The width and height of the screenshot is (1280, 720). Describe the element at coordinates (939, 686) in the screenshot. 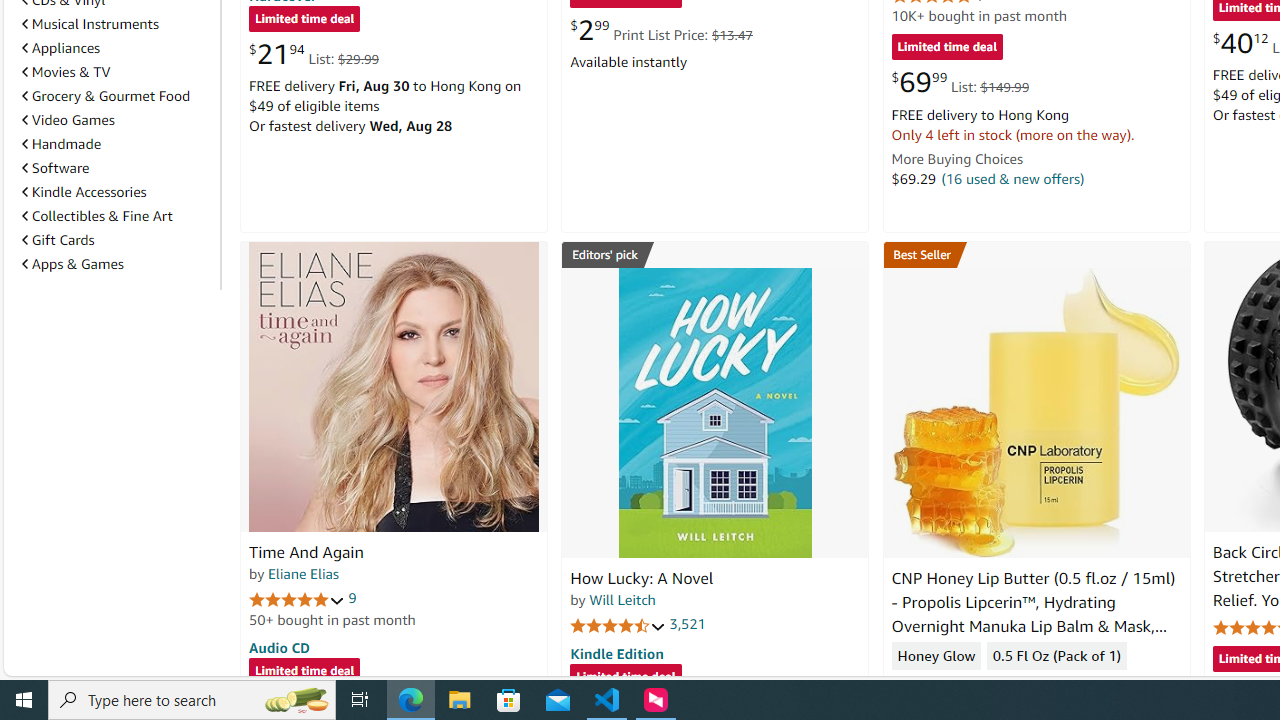

I see `4.3 out of 5 stars` at that location.